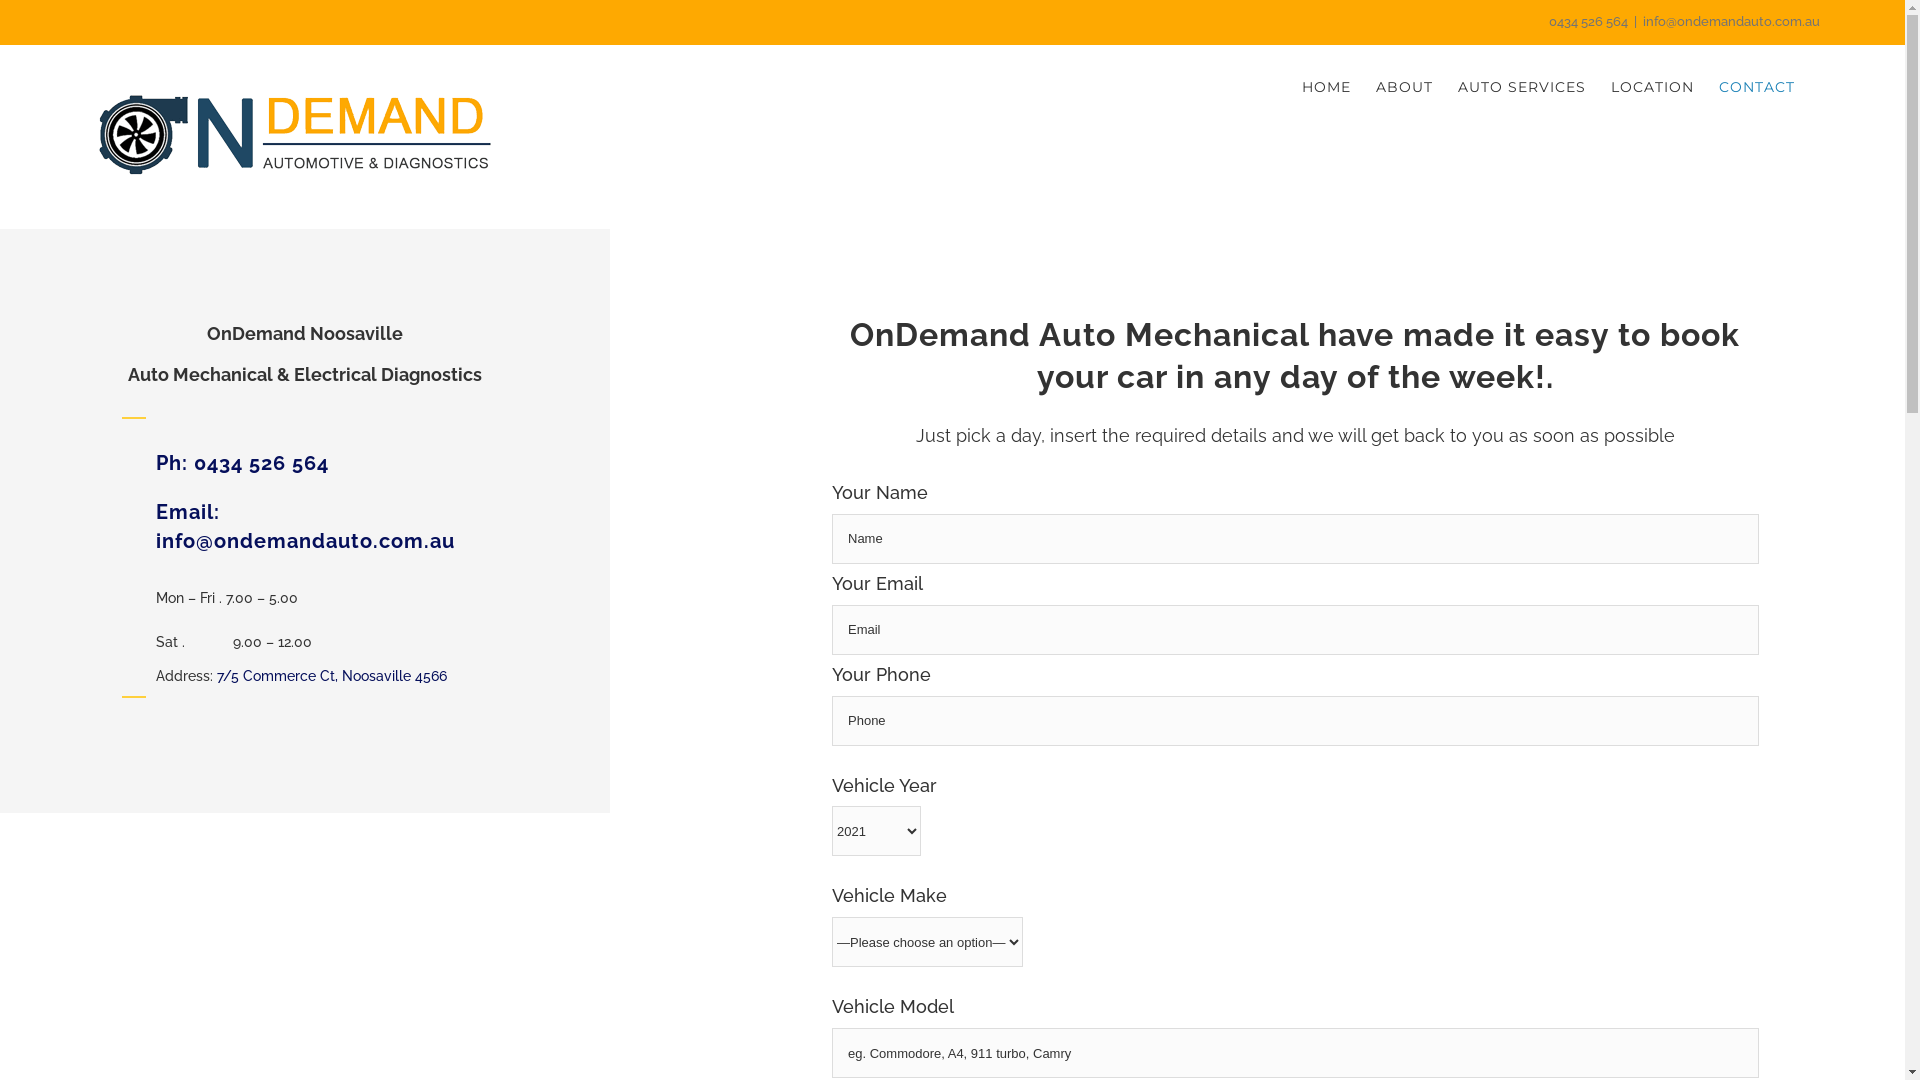 This screenshot has width=1920, height=1080. I want to click on 0434 526 564, so click(1588, 22).